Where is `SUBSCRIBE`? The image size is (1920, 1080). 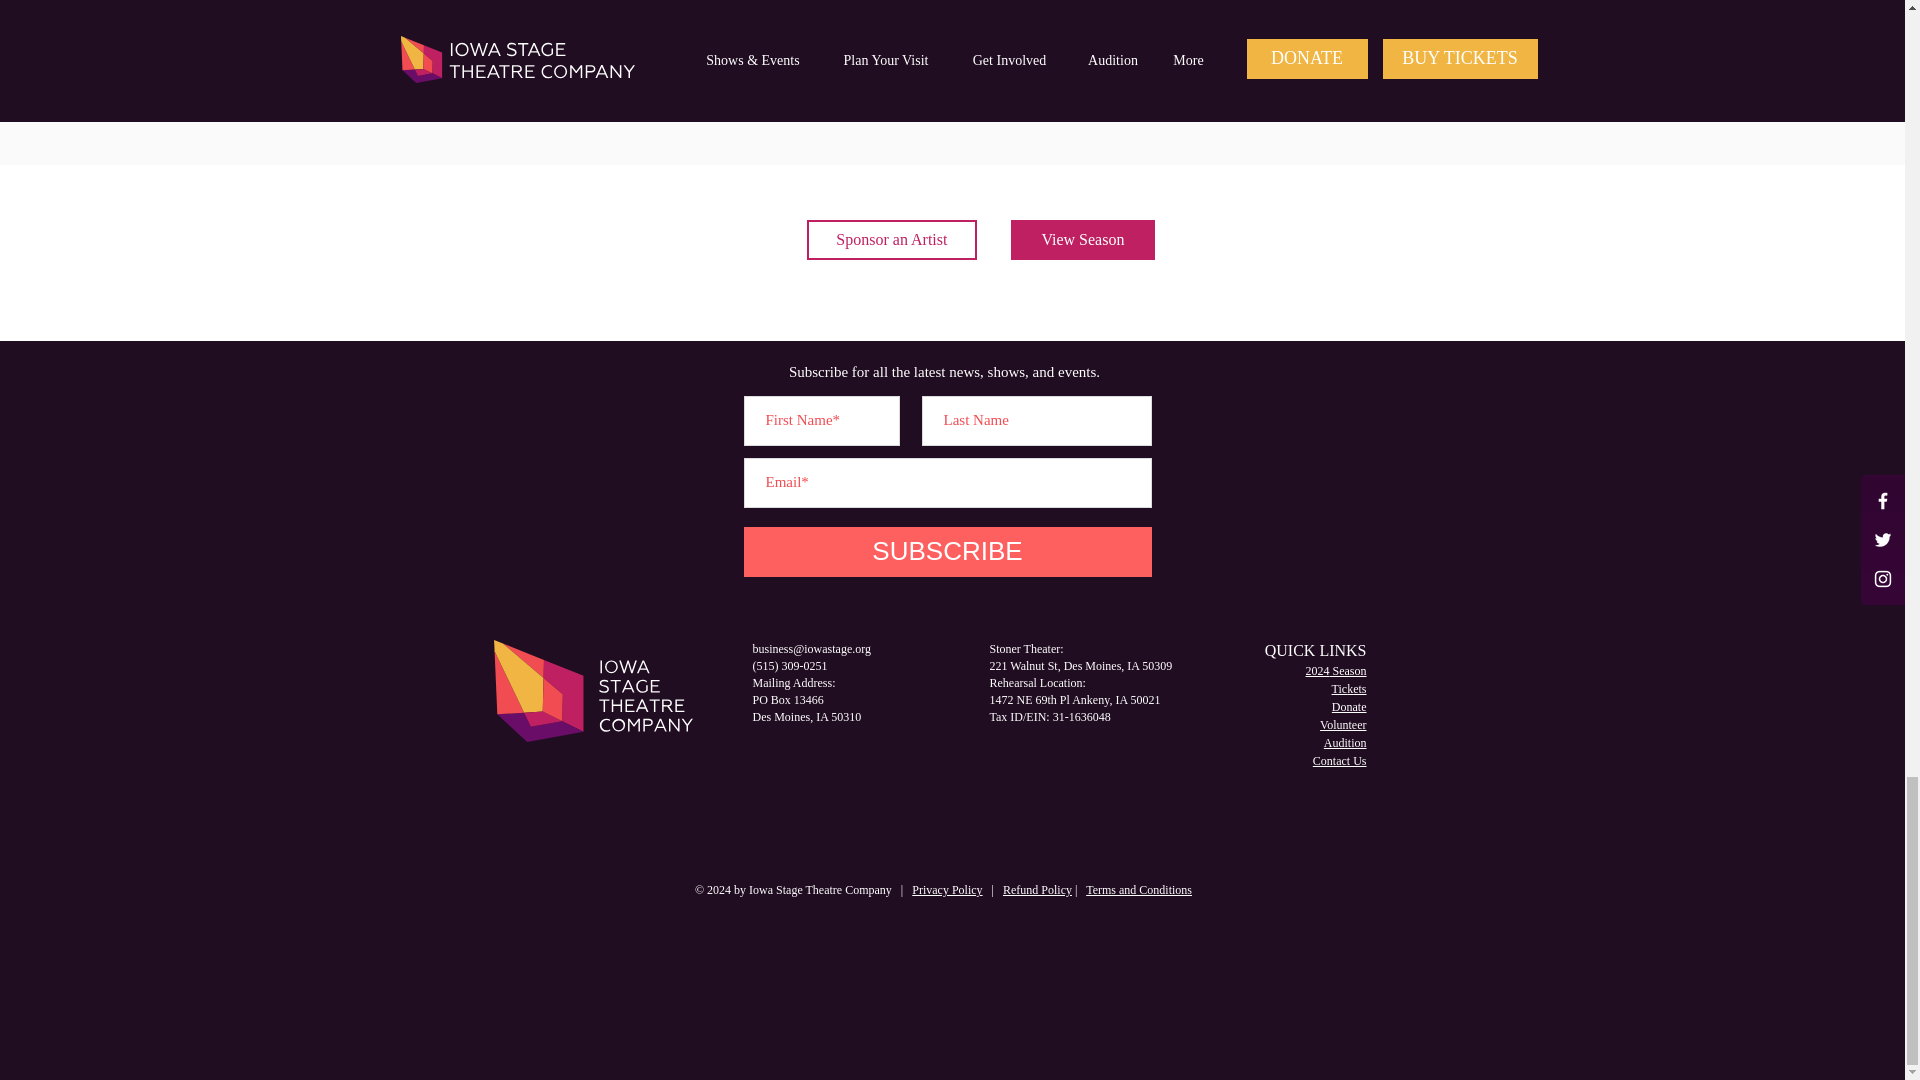
SUBSCRIBE is located at coordinates (948, 552).